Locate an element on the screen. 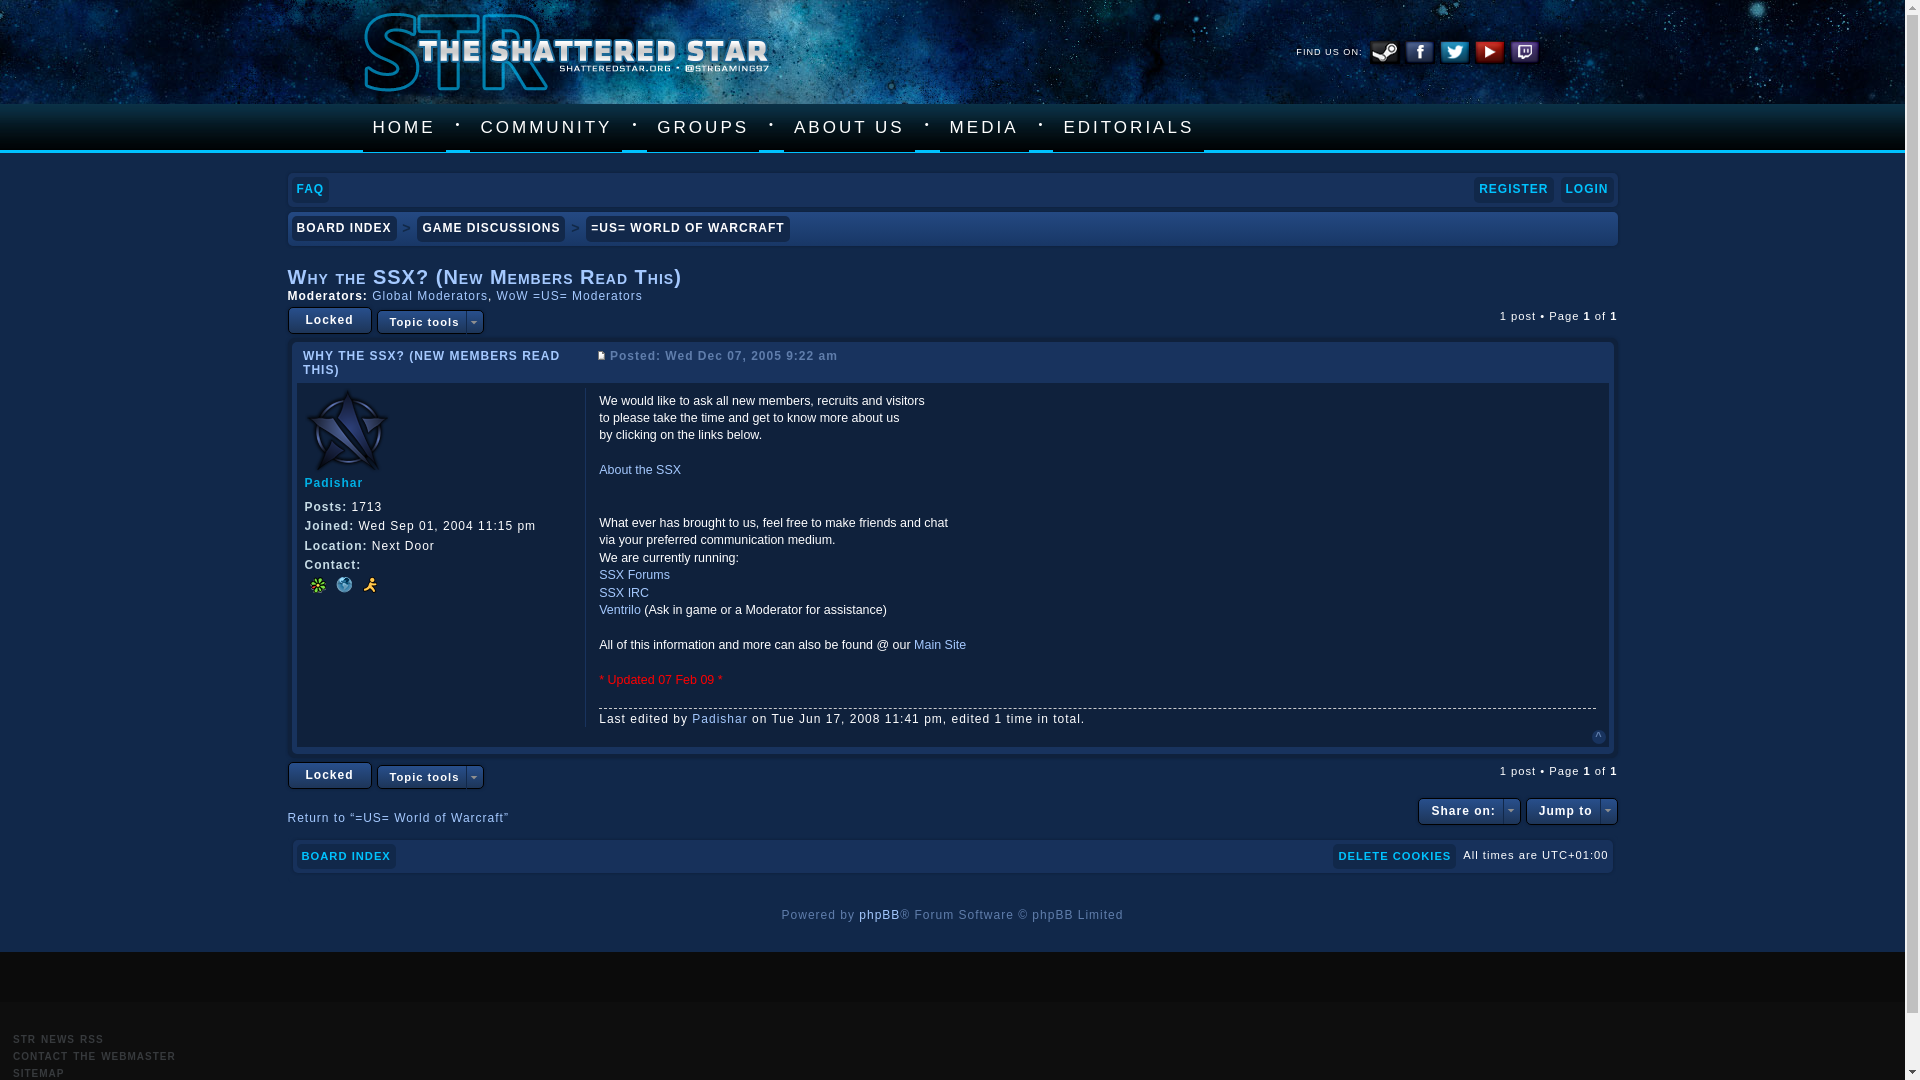  Topic tools is located at coordinates (430, 321).